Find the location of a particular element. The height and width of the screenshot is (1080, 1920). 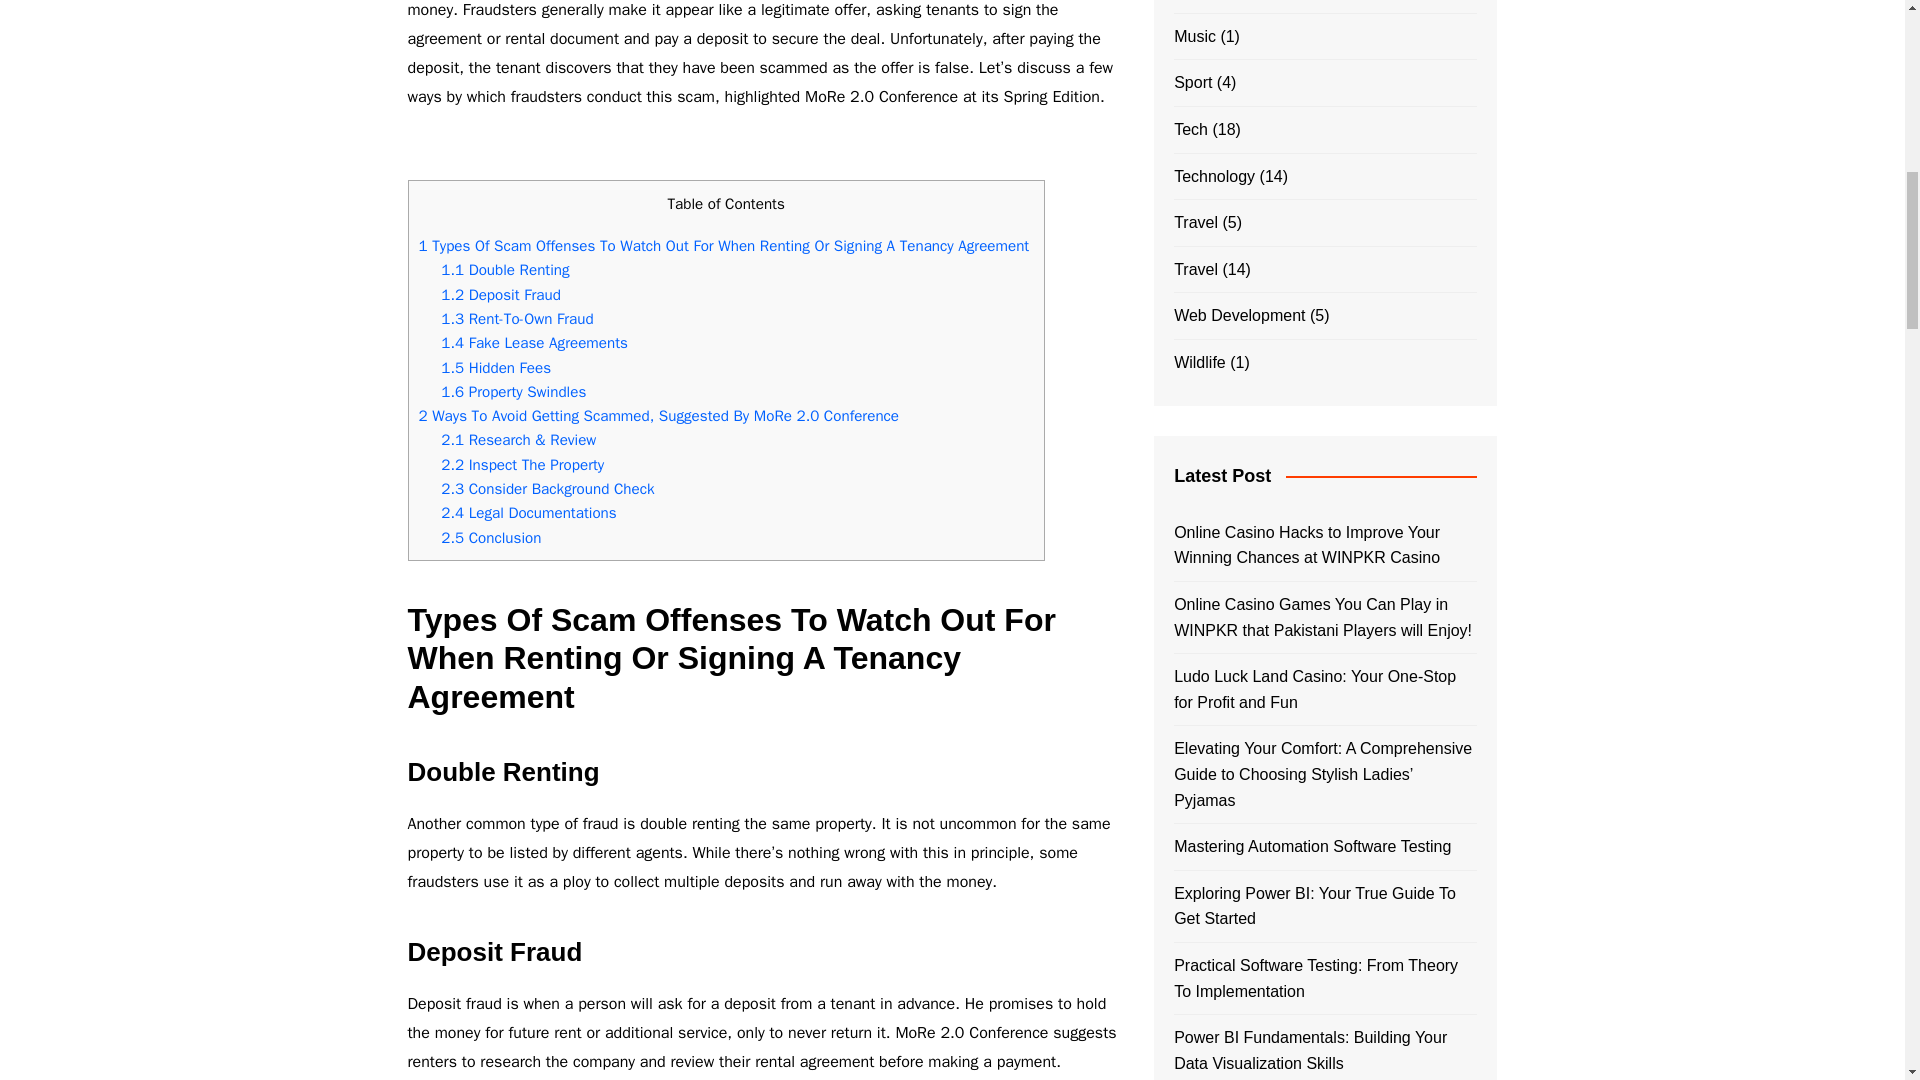

2.5 Conclusion is located at coordinates (491, 538).